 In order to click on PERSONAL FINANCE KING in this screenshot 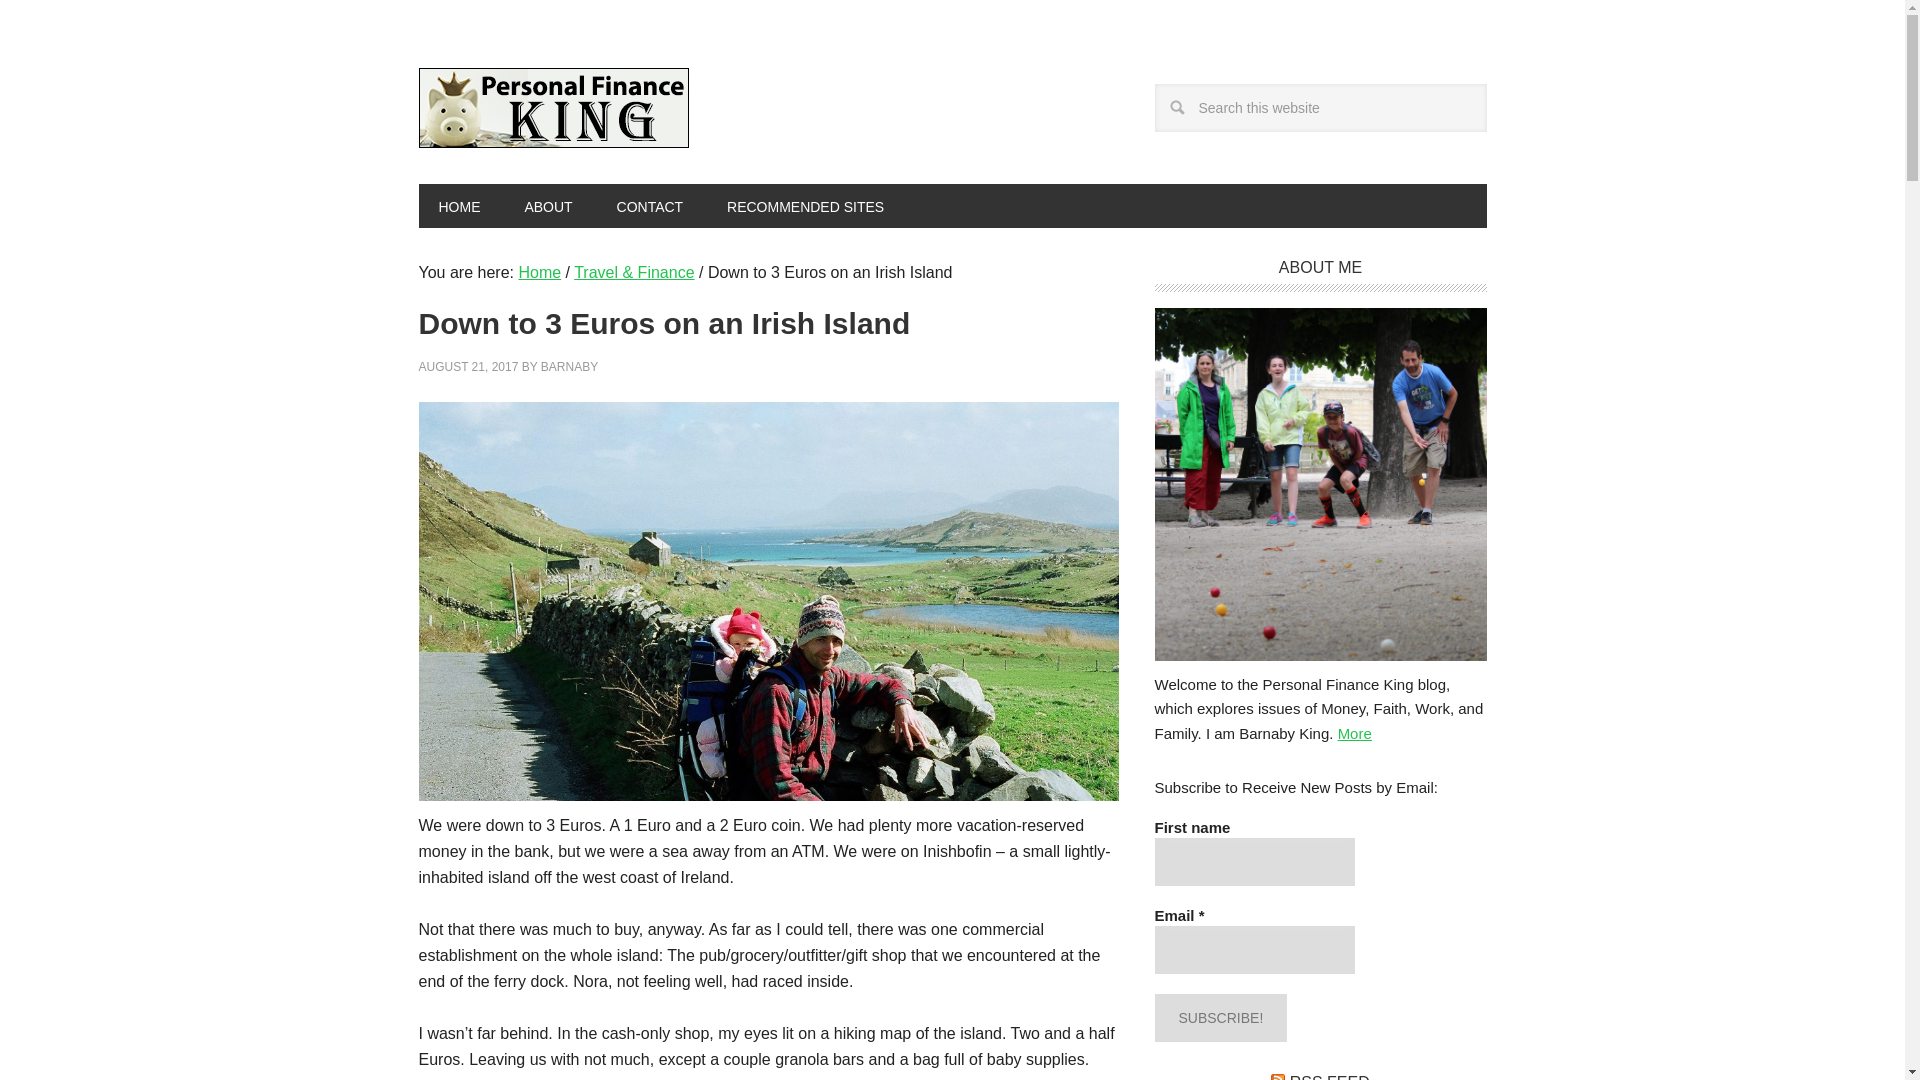, I will do `click(552, 108)`.